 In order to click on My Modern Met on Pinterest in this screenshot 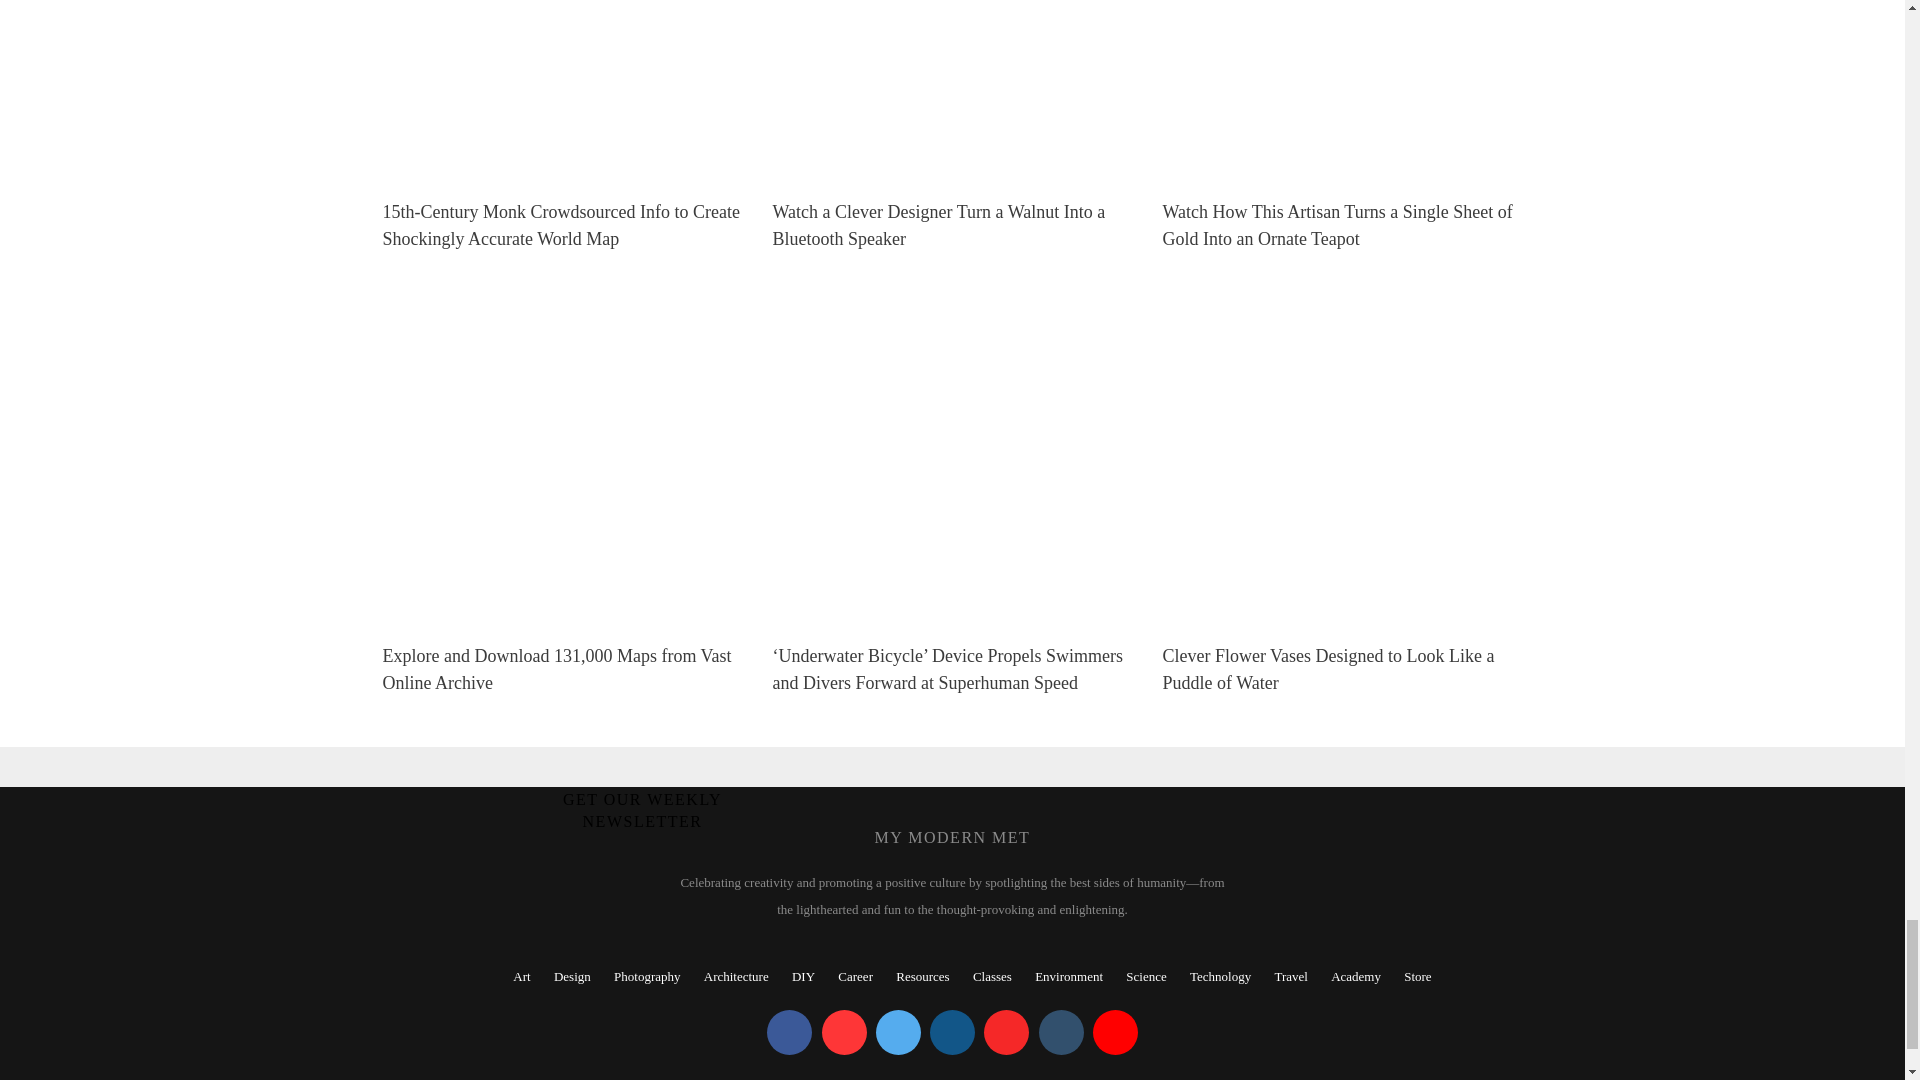, I will do `click(844, 1032)`.